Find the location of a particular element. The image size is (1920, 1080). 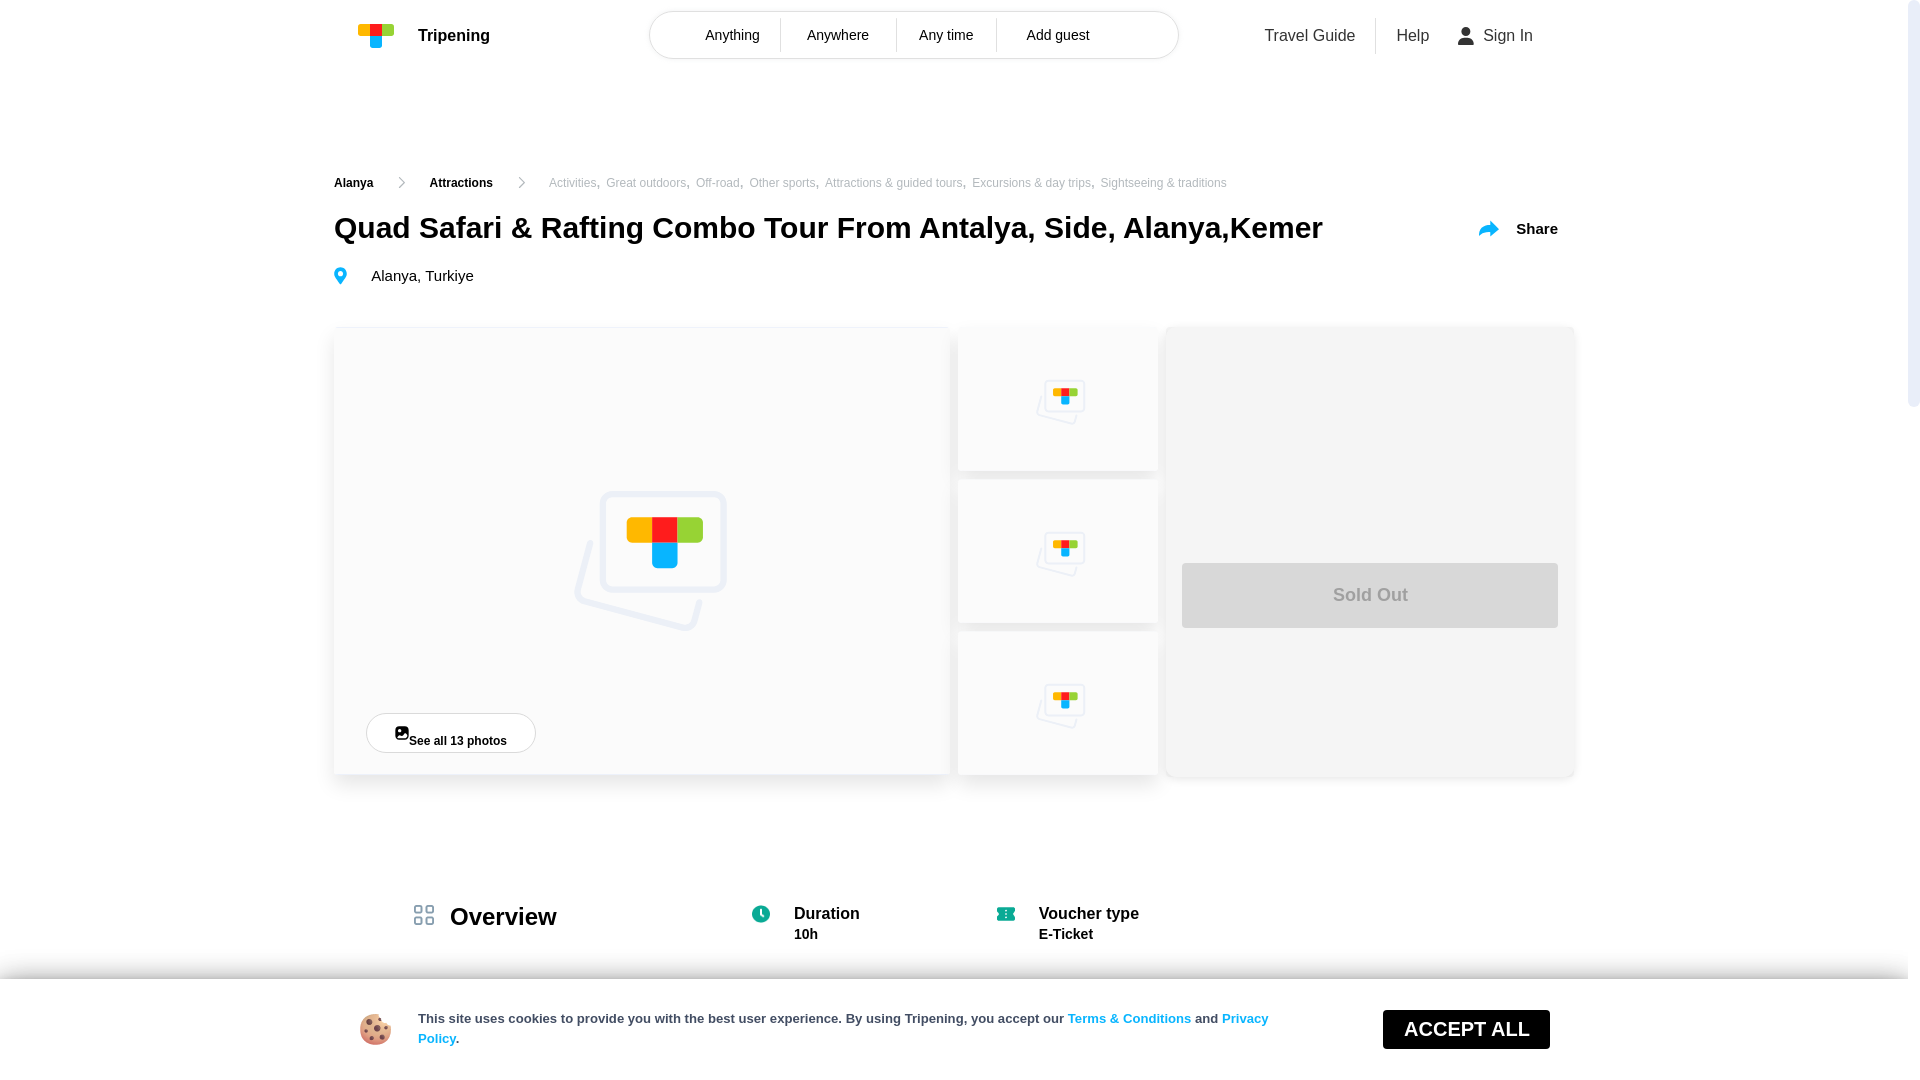

Sign In is located at coordinates (1495, 36).